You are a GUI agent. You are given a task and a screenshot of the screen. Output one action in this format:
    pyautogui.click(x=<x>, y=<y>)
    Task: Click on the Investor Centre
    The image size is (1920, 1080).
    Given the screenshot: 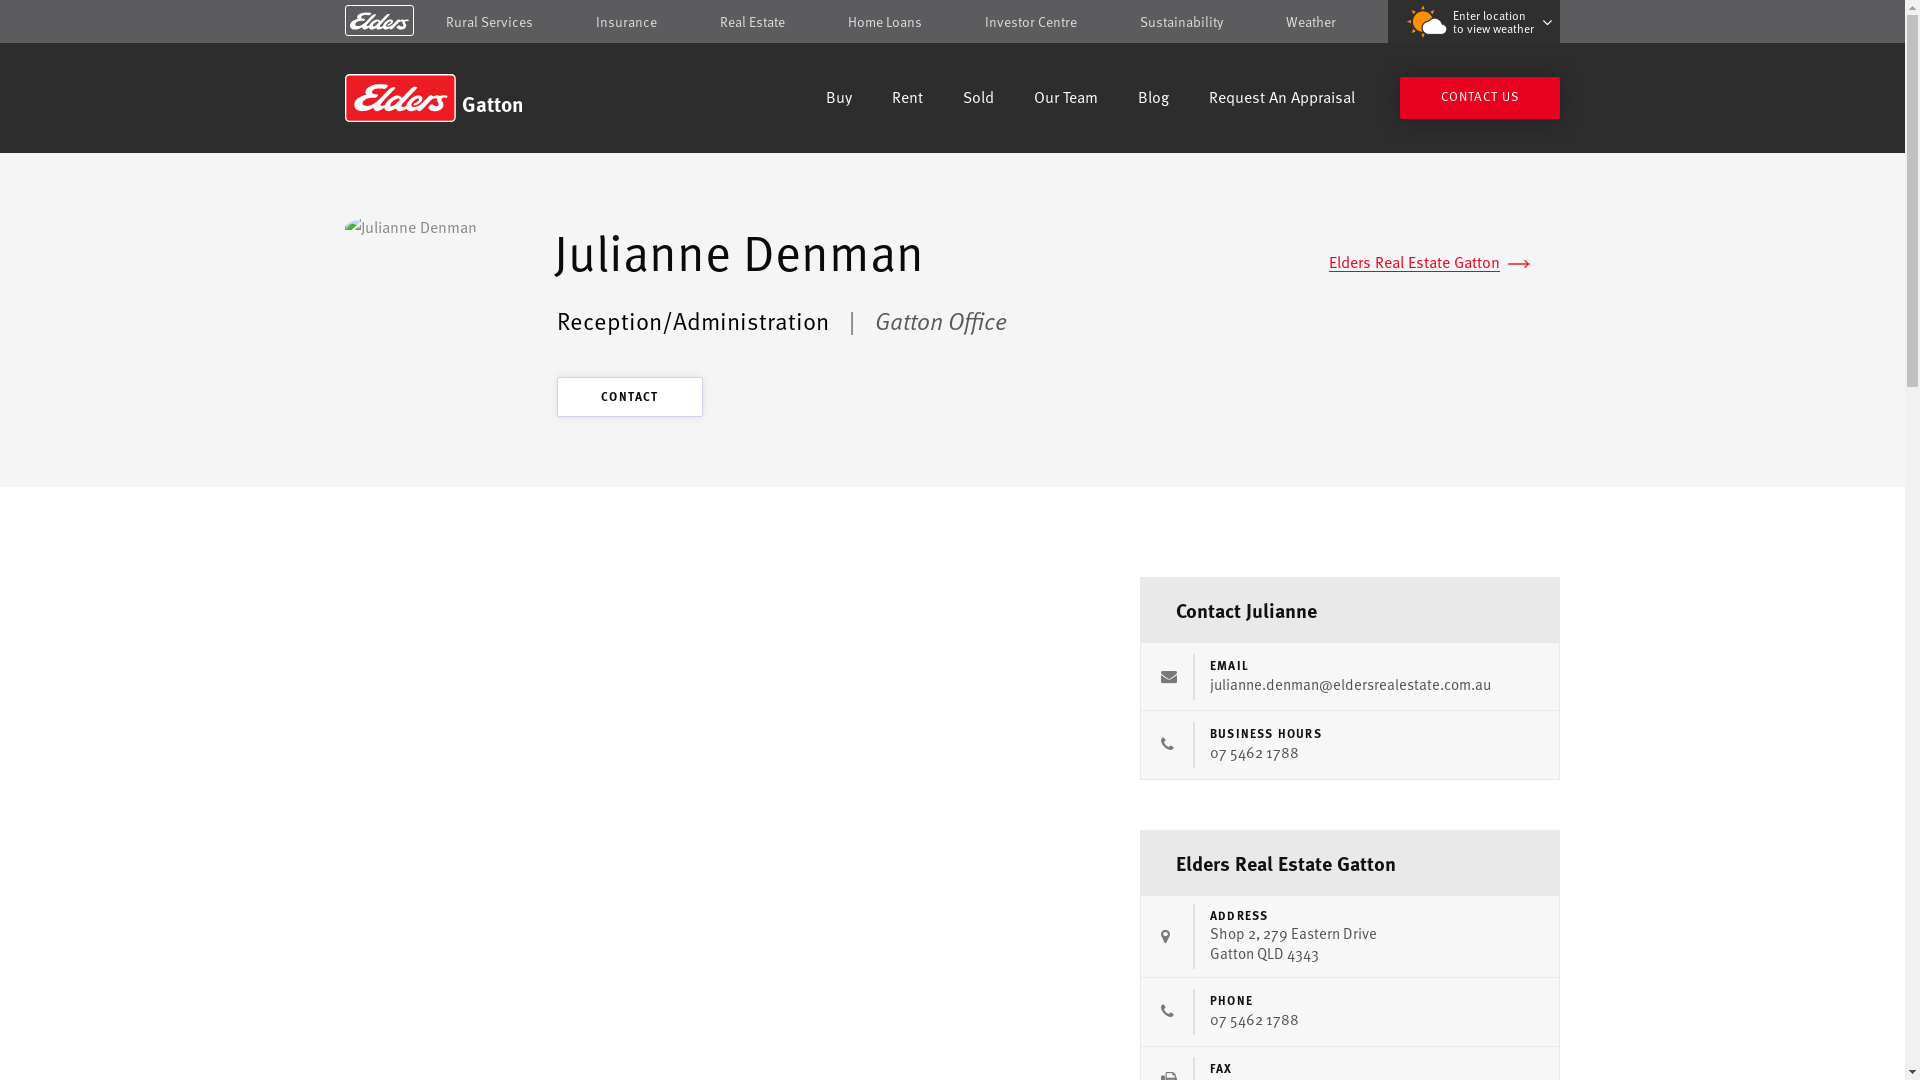 What is the action you would take?
    pyautogui.click(x=1031, y=22)
    